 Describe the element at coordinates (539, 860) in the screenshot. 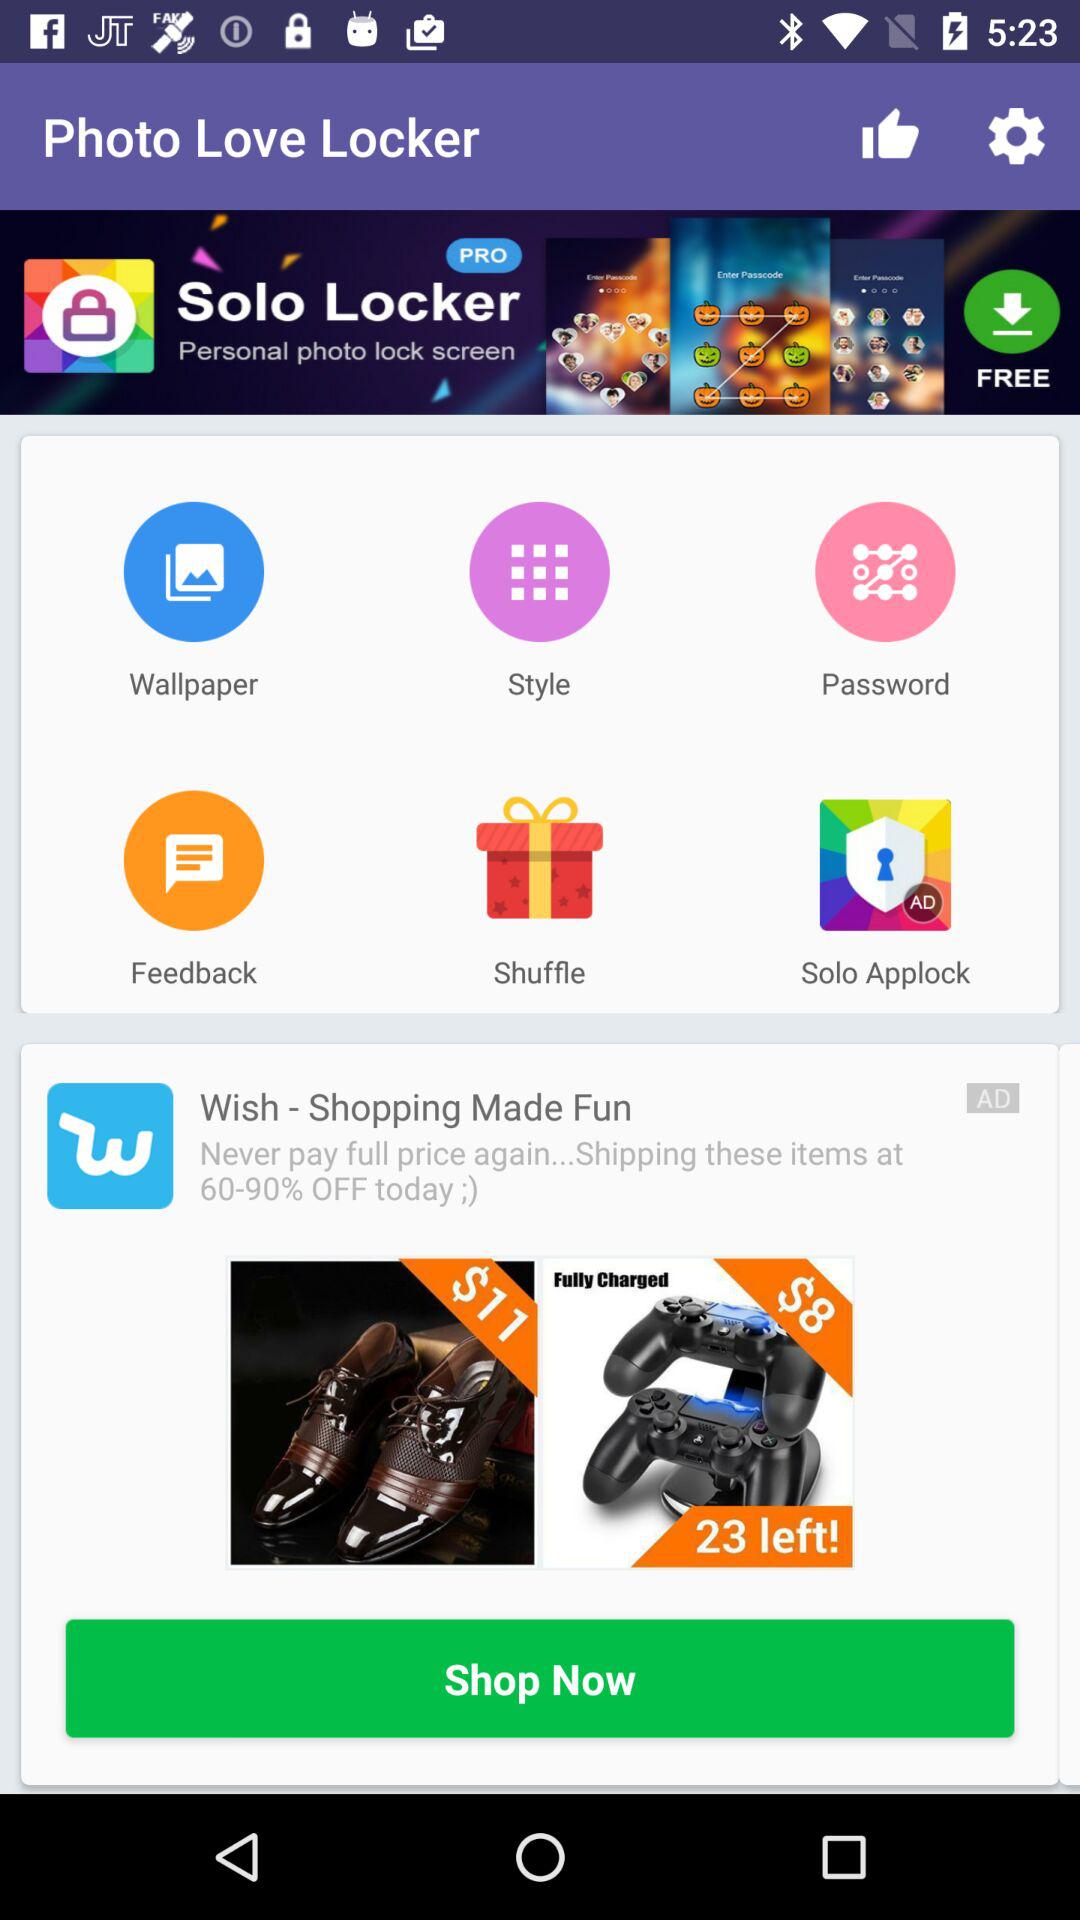

I see `tap icon next to feedback` at that location.